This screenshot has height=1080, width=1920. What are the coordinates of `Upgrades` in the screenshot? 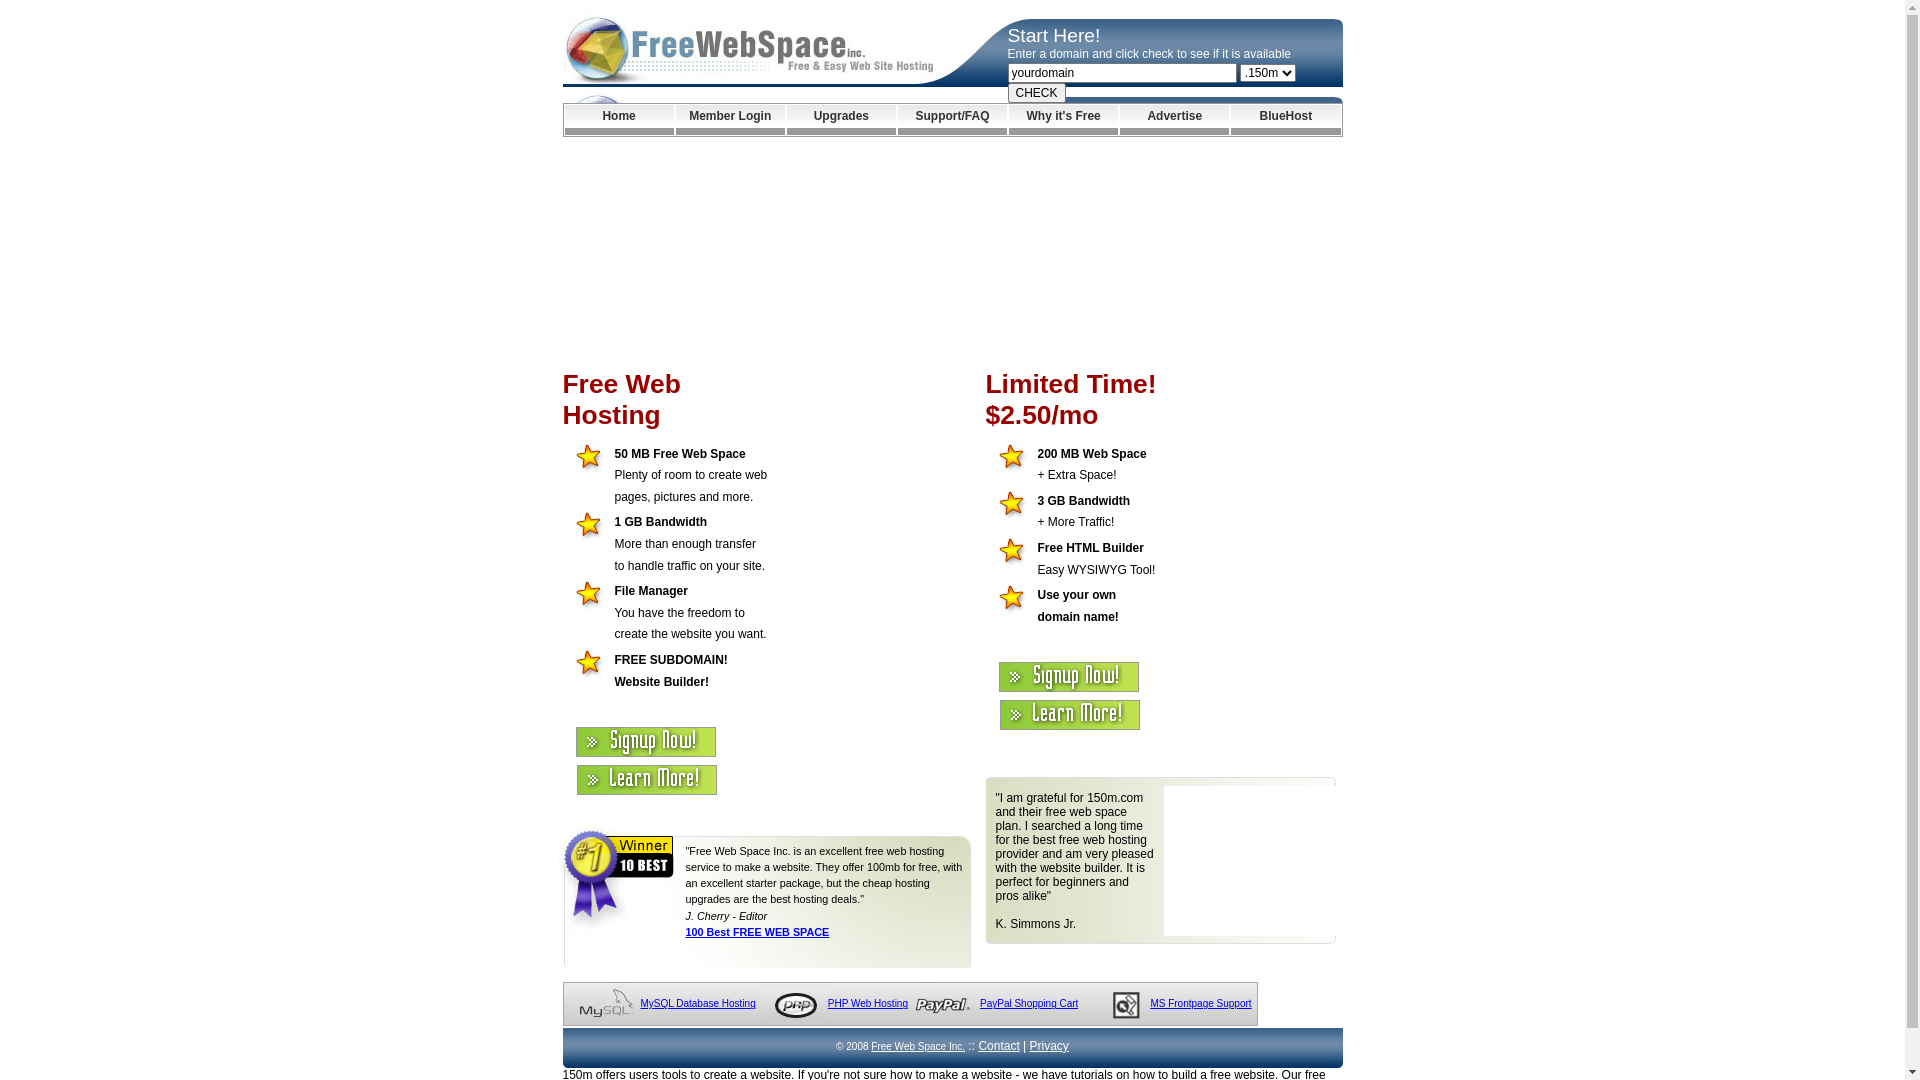 It's located at (842, 120).